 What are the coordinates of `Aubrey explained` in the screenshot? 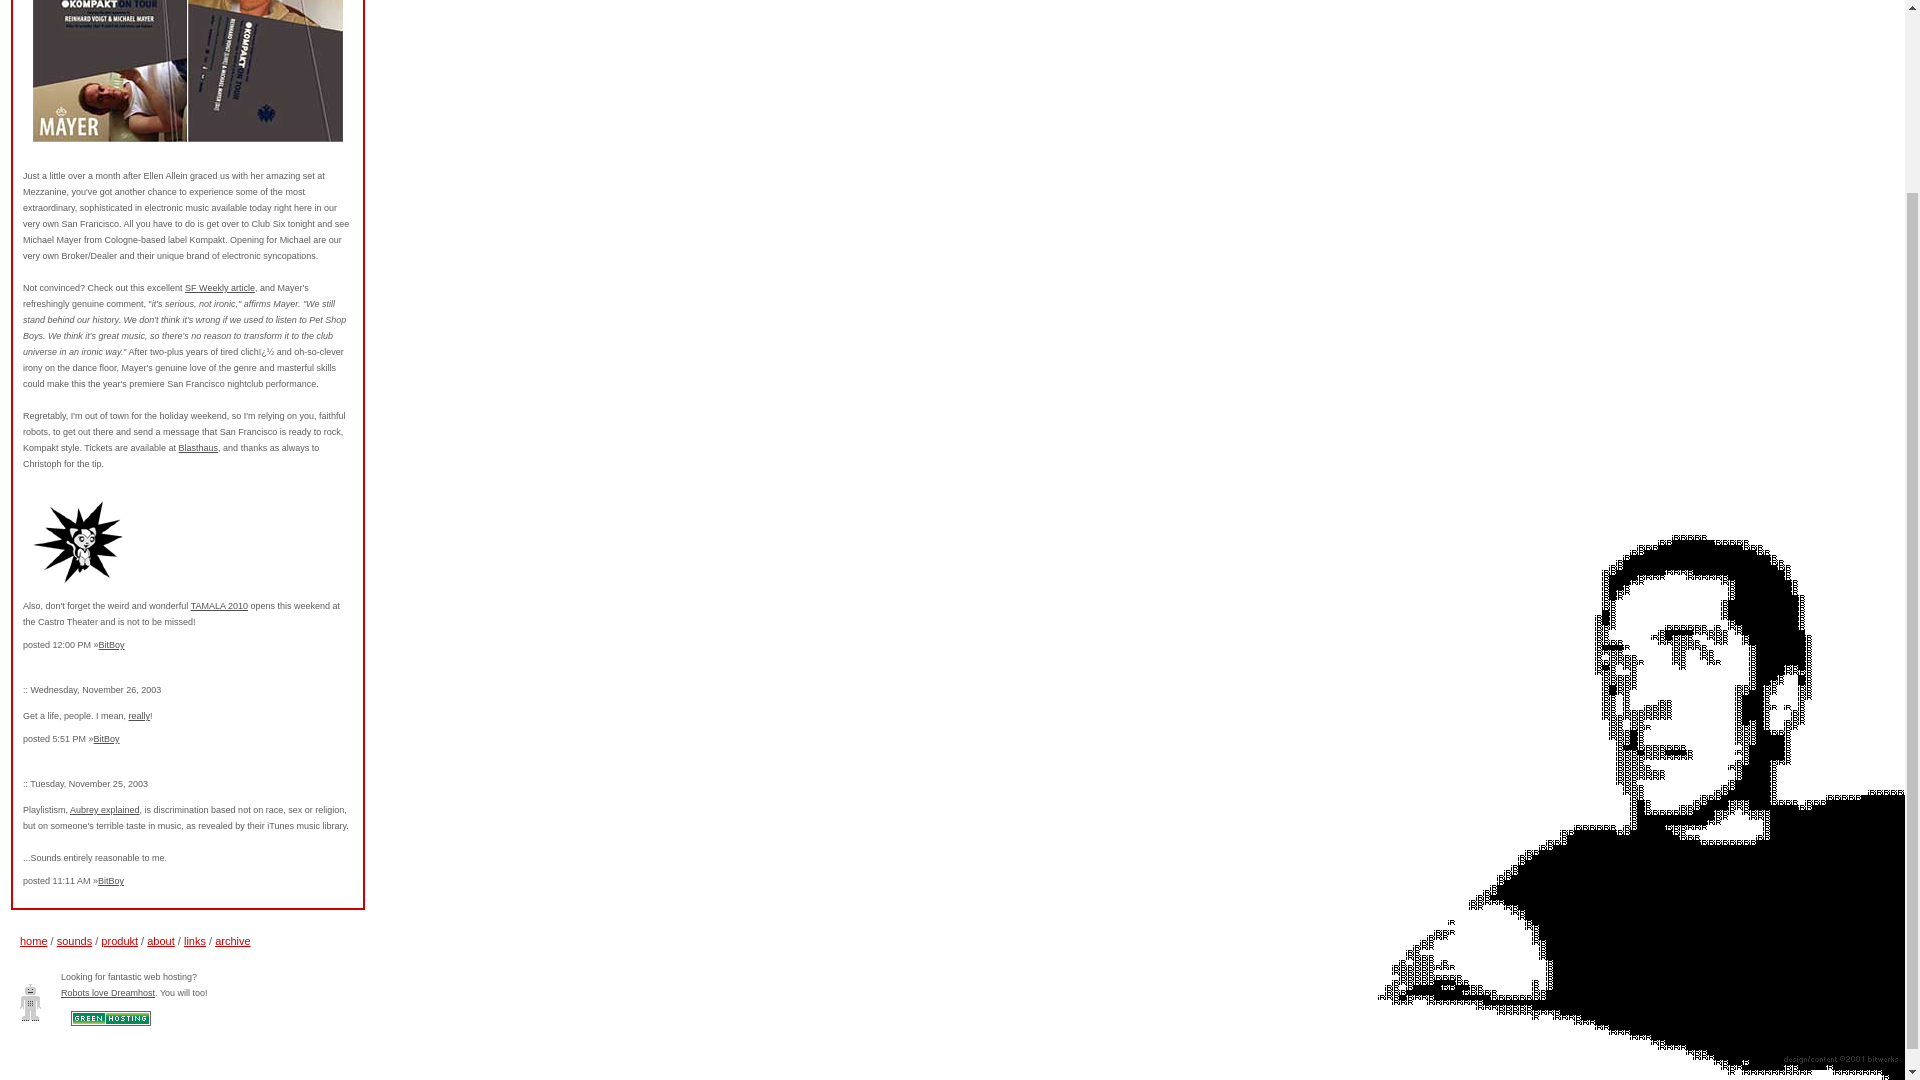 It's located at (104, 810).